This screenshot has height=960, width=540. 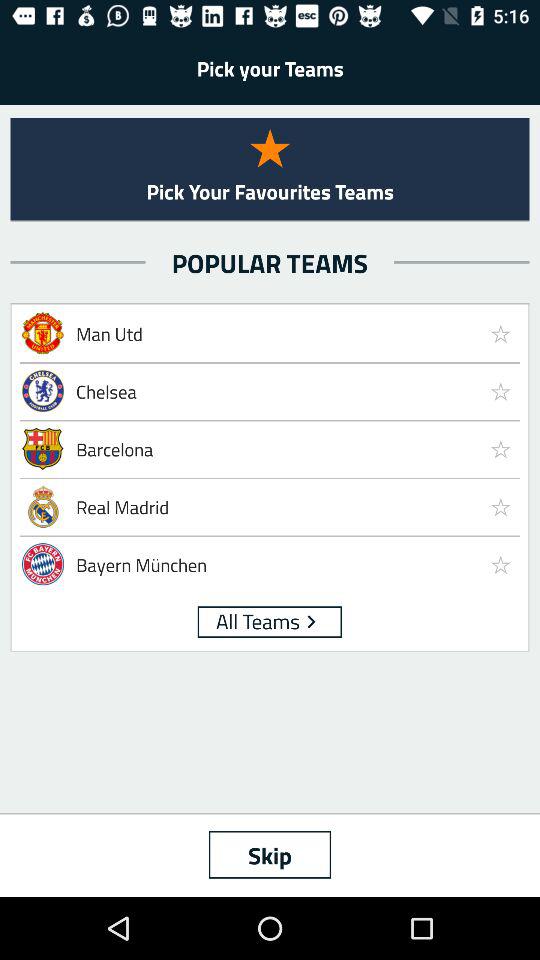 What do you see at coordinates (270, 854) in the screenshot?
I see `launch the skip icon` at bounding box center [270, 854].